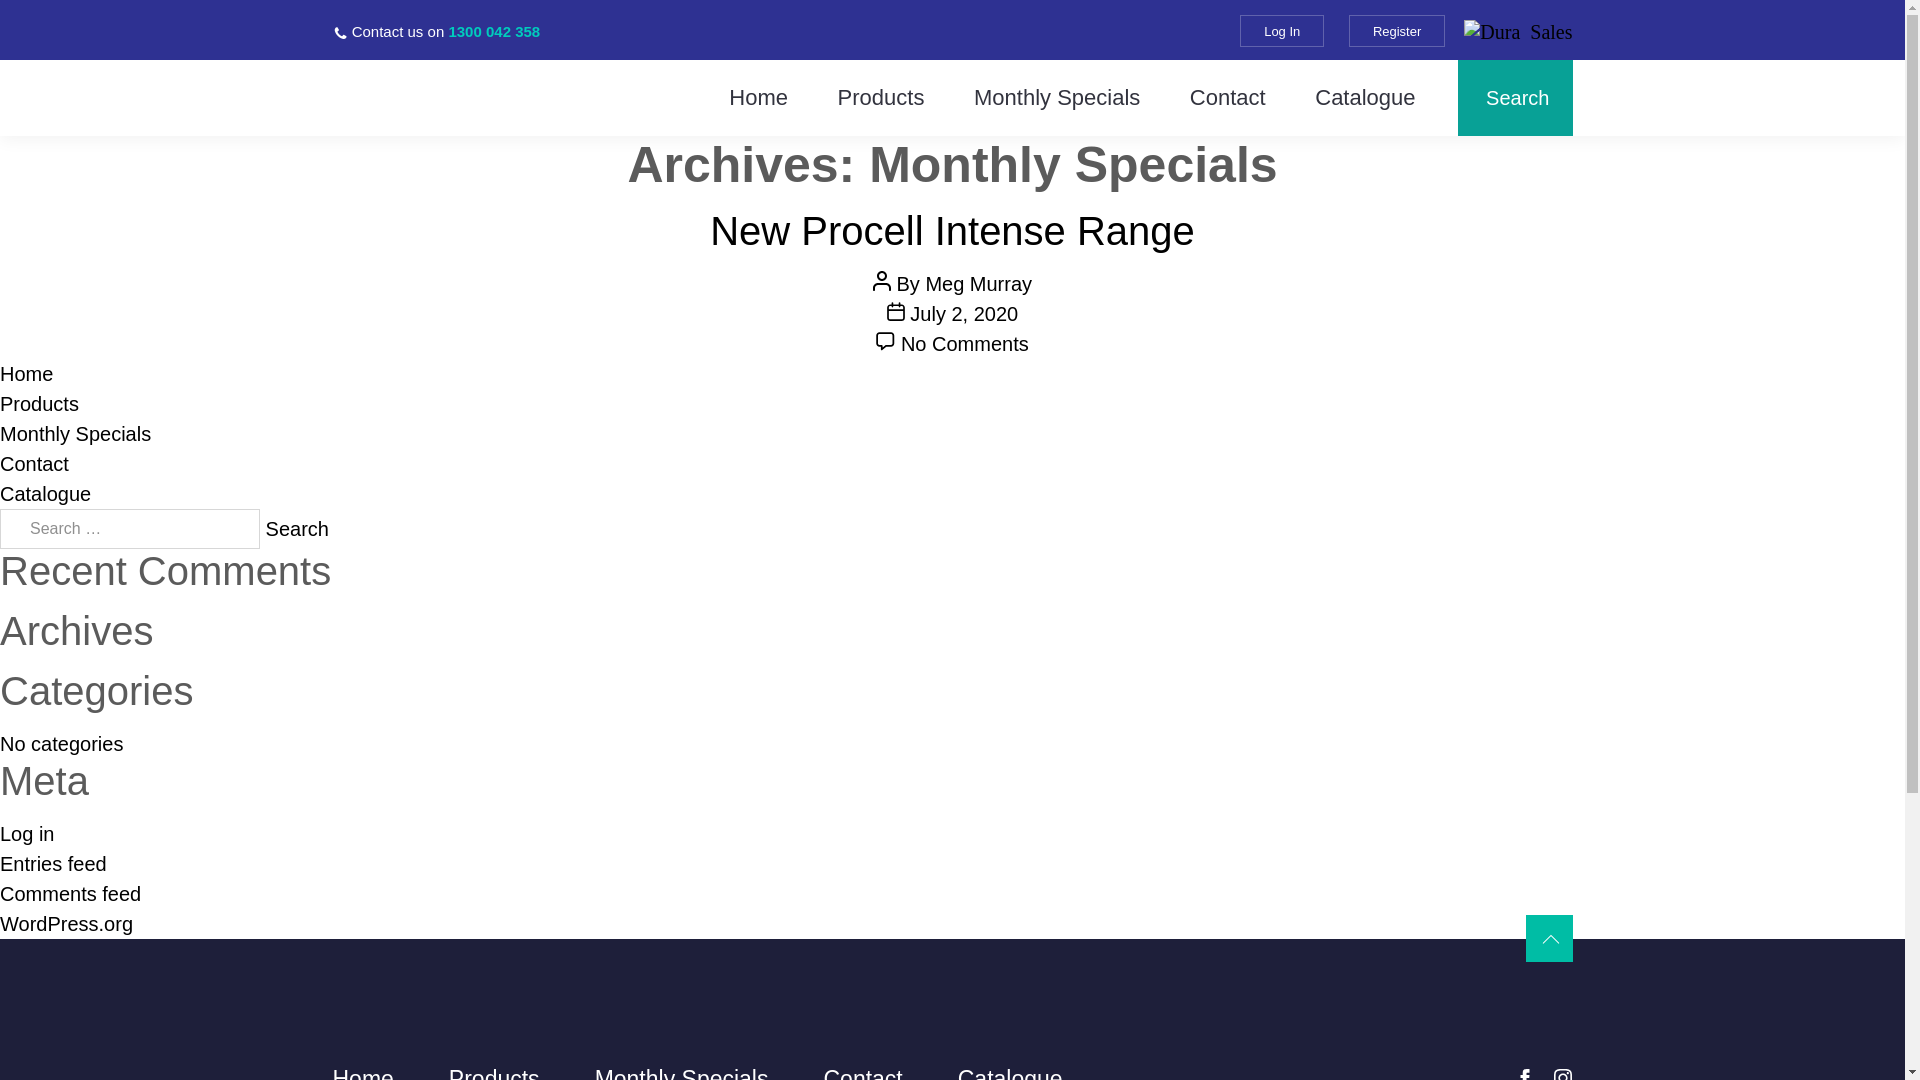  Describe the element at coordinates (964, 314) in the screenshot. I see `July 2, 2020` at that location.